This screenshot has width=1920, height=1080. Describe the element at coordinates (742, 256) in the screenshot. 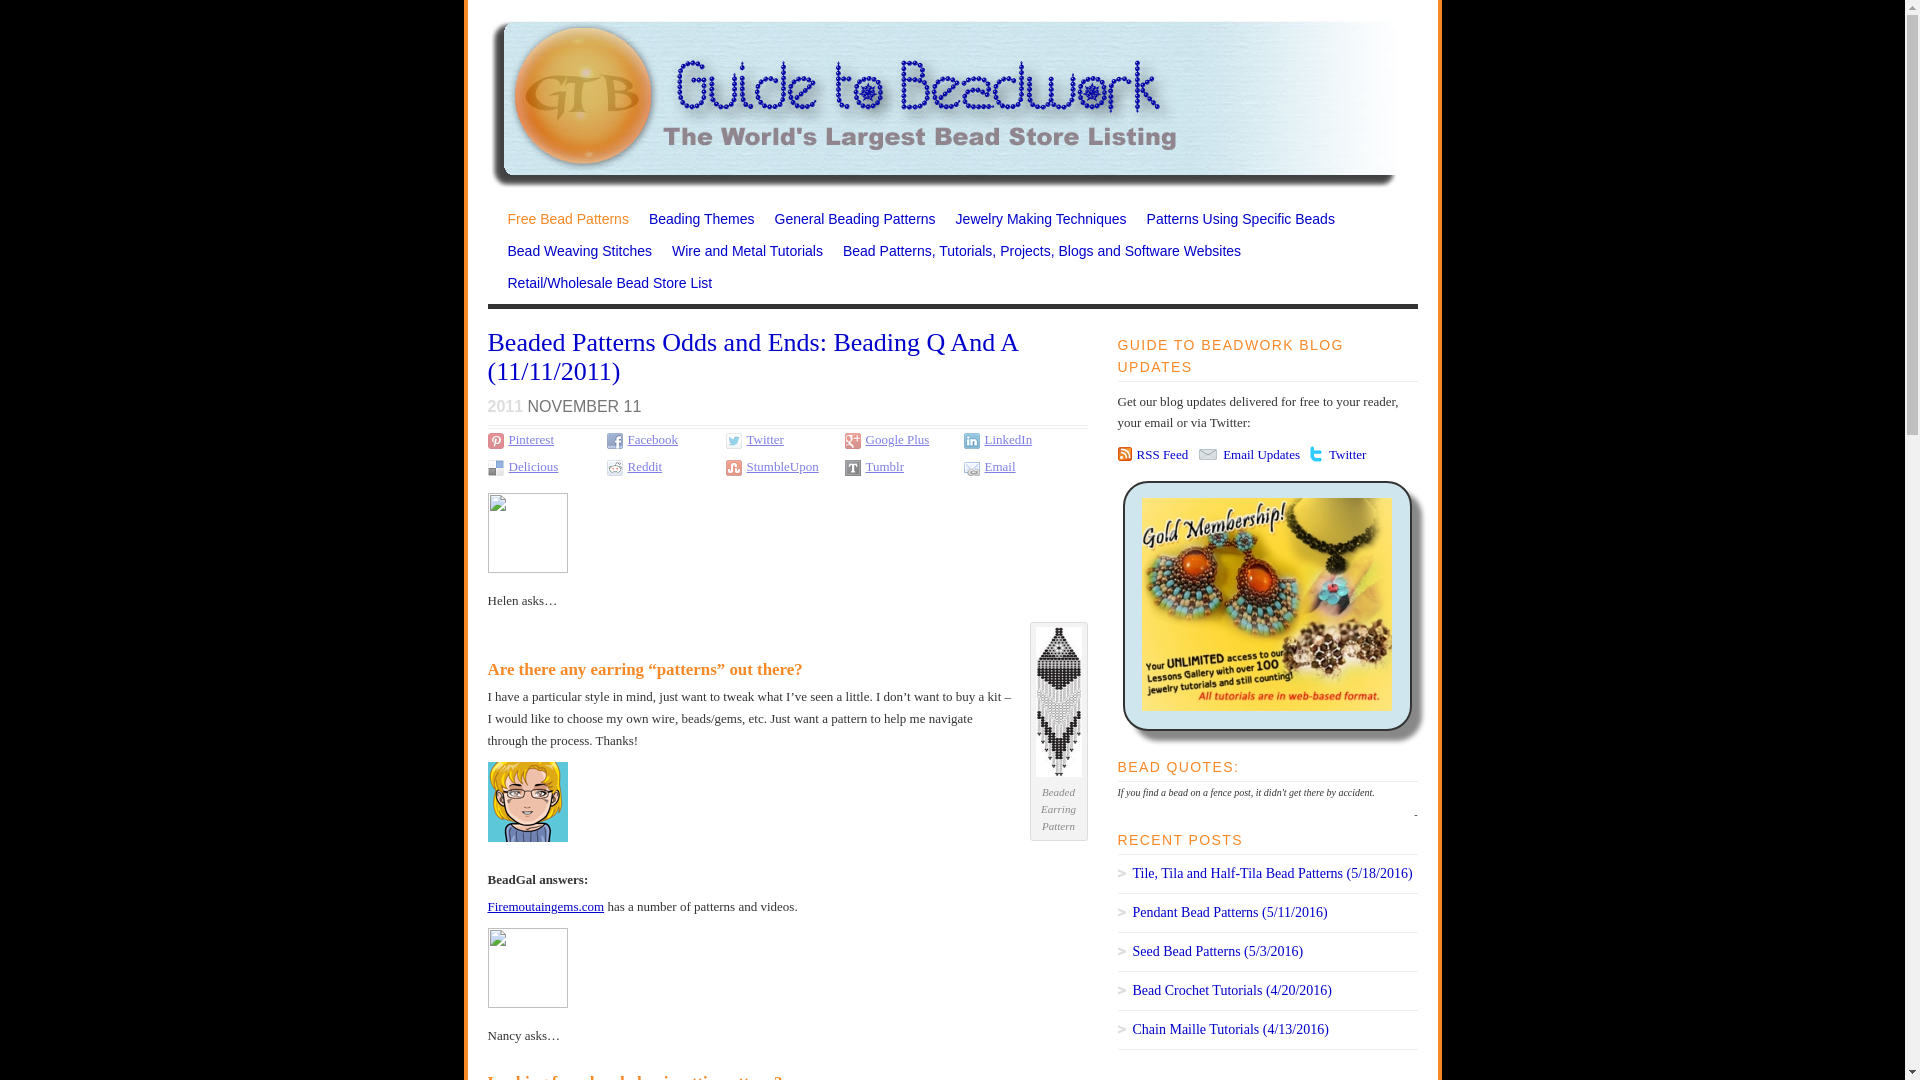

I see `Wire and Metal Tutorials` at that location.